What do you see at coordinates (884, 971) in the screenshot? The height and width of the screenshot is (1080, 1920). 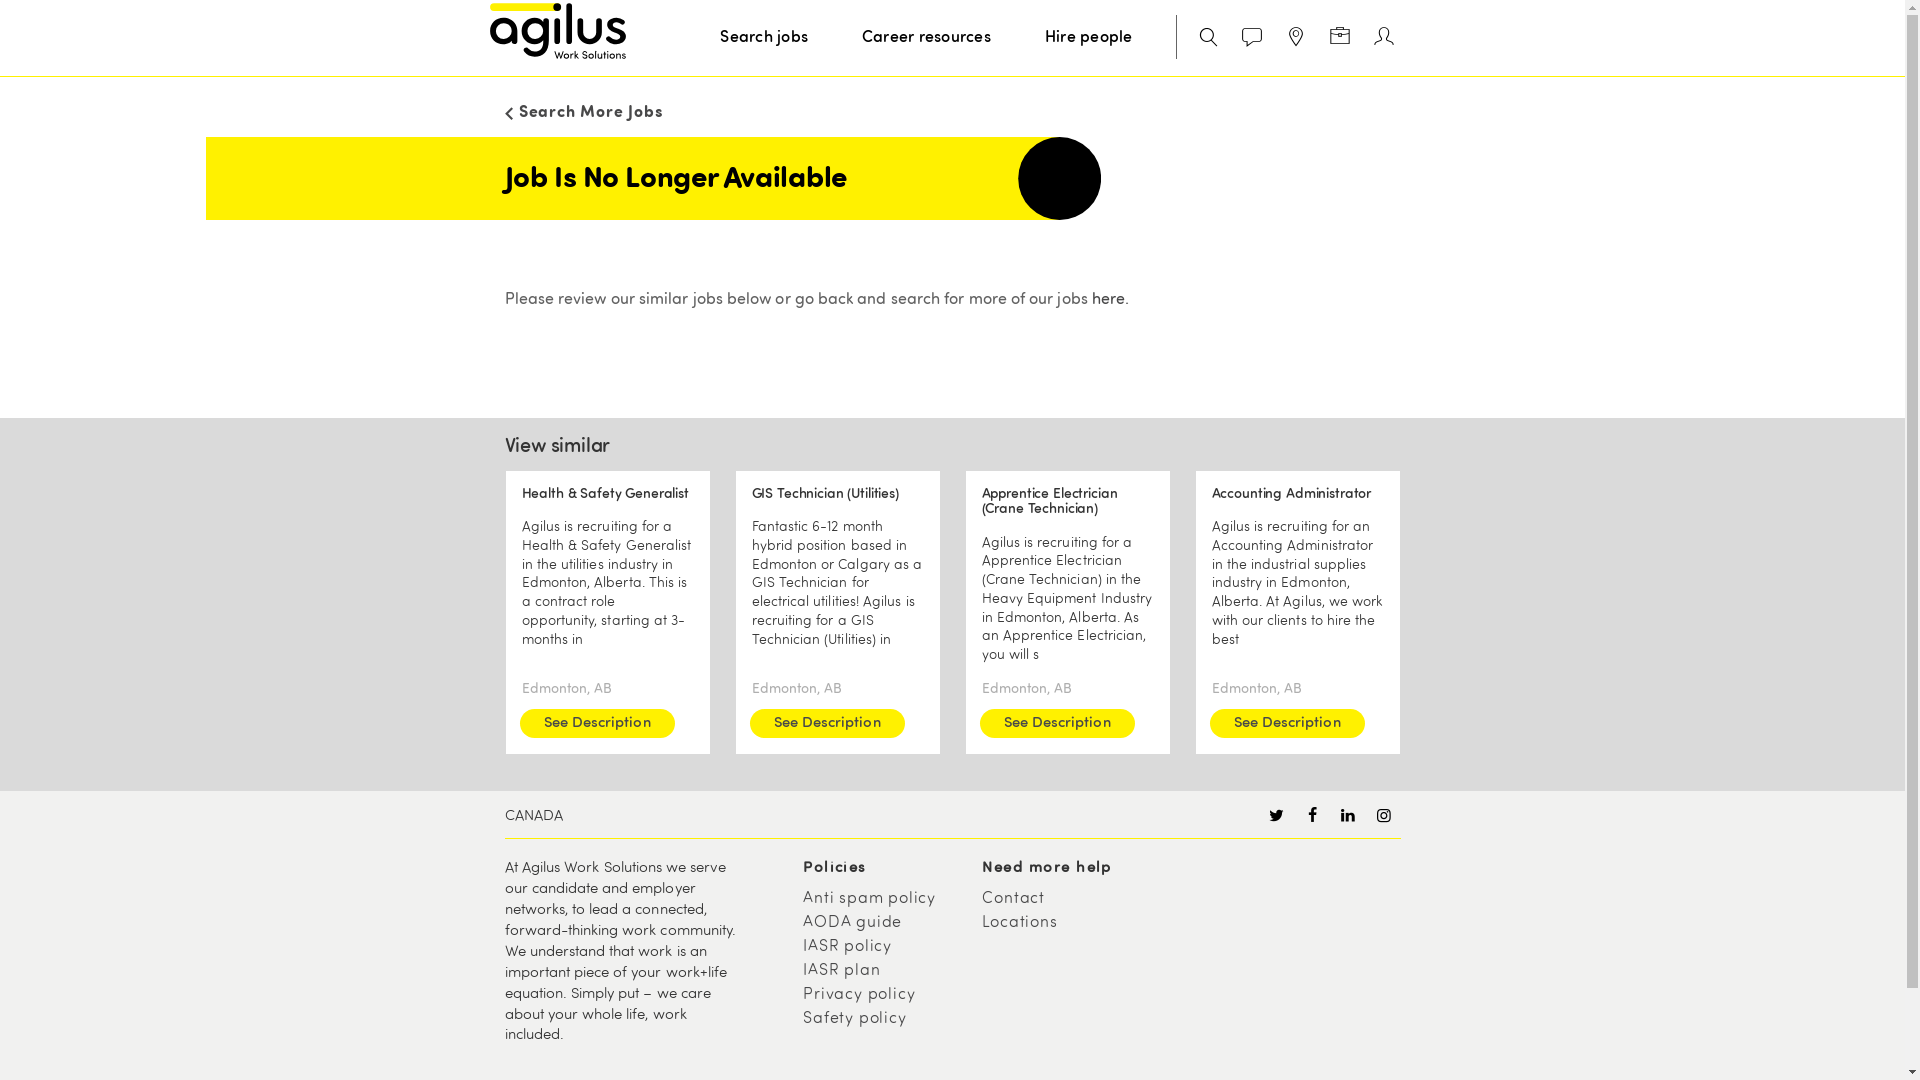 I see `IASR plan` at bounding box center [884, 971].